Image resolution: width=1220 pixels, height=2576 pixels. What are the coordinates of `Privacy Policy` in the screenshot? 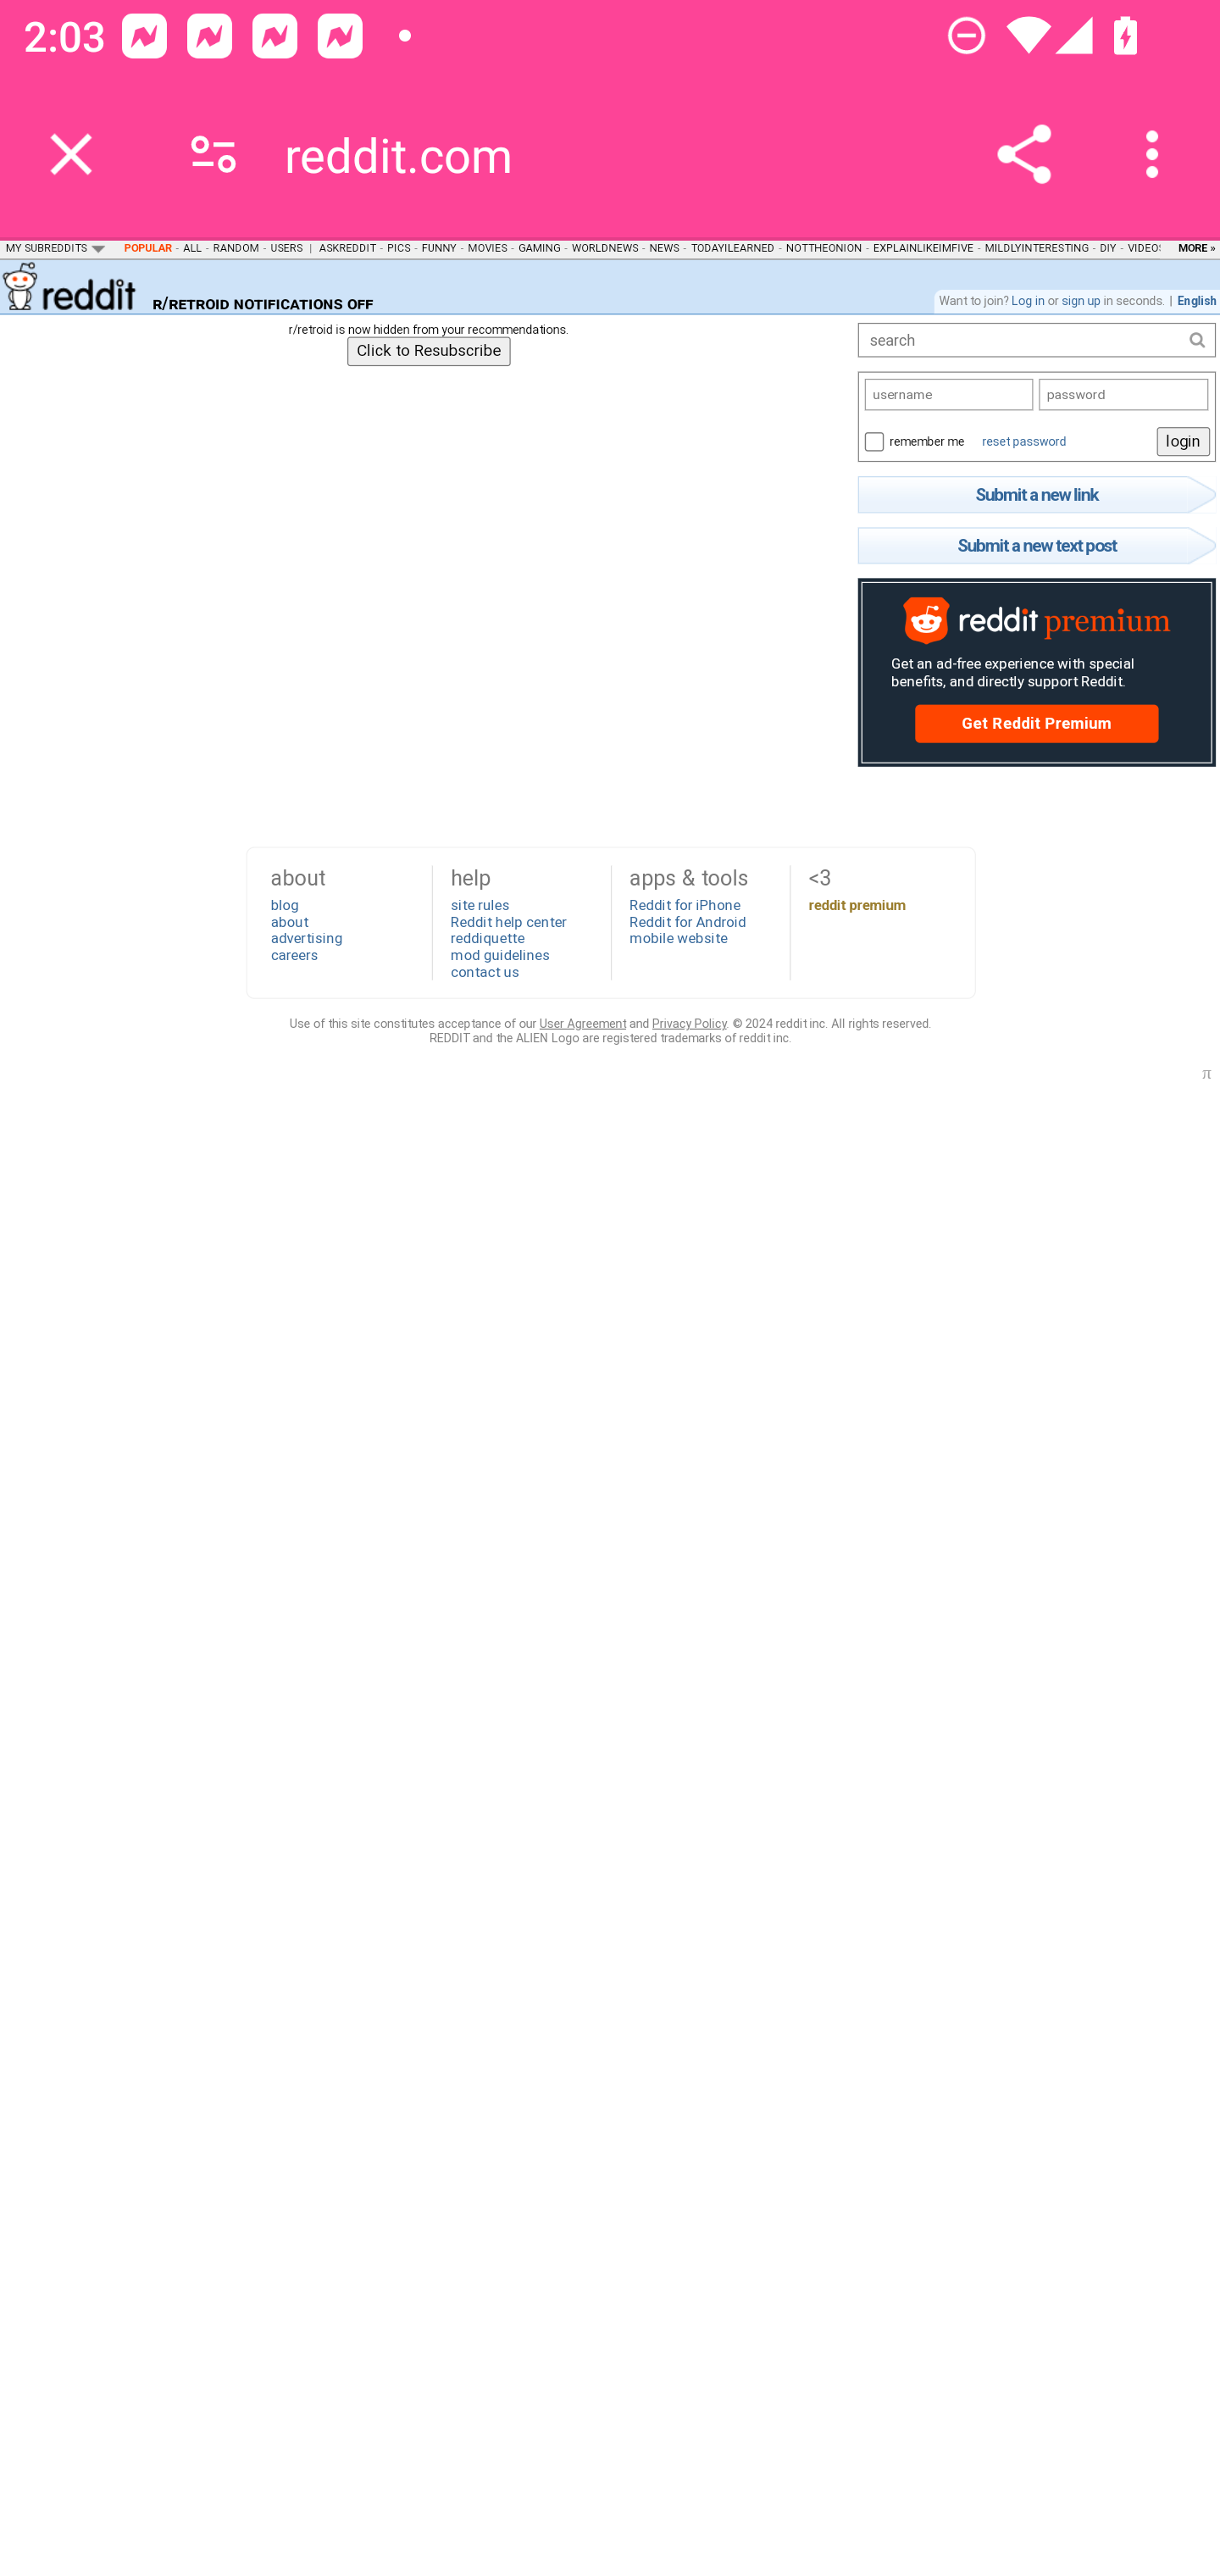 It's located at (689, 1022).